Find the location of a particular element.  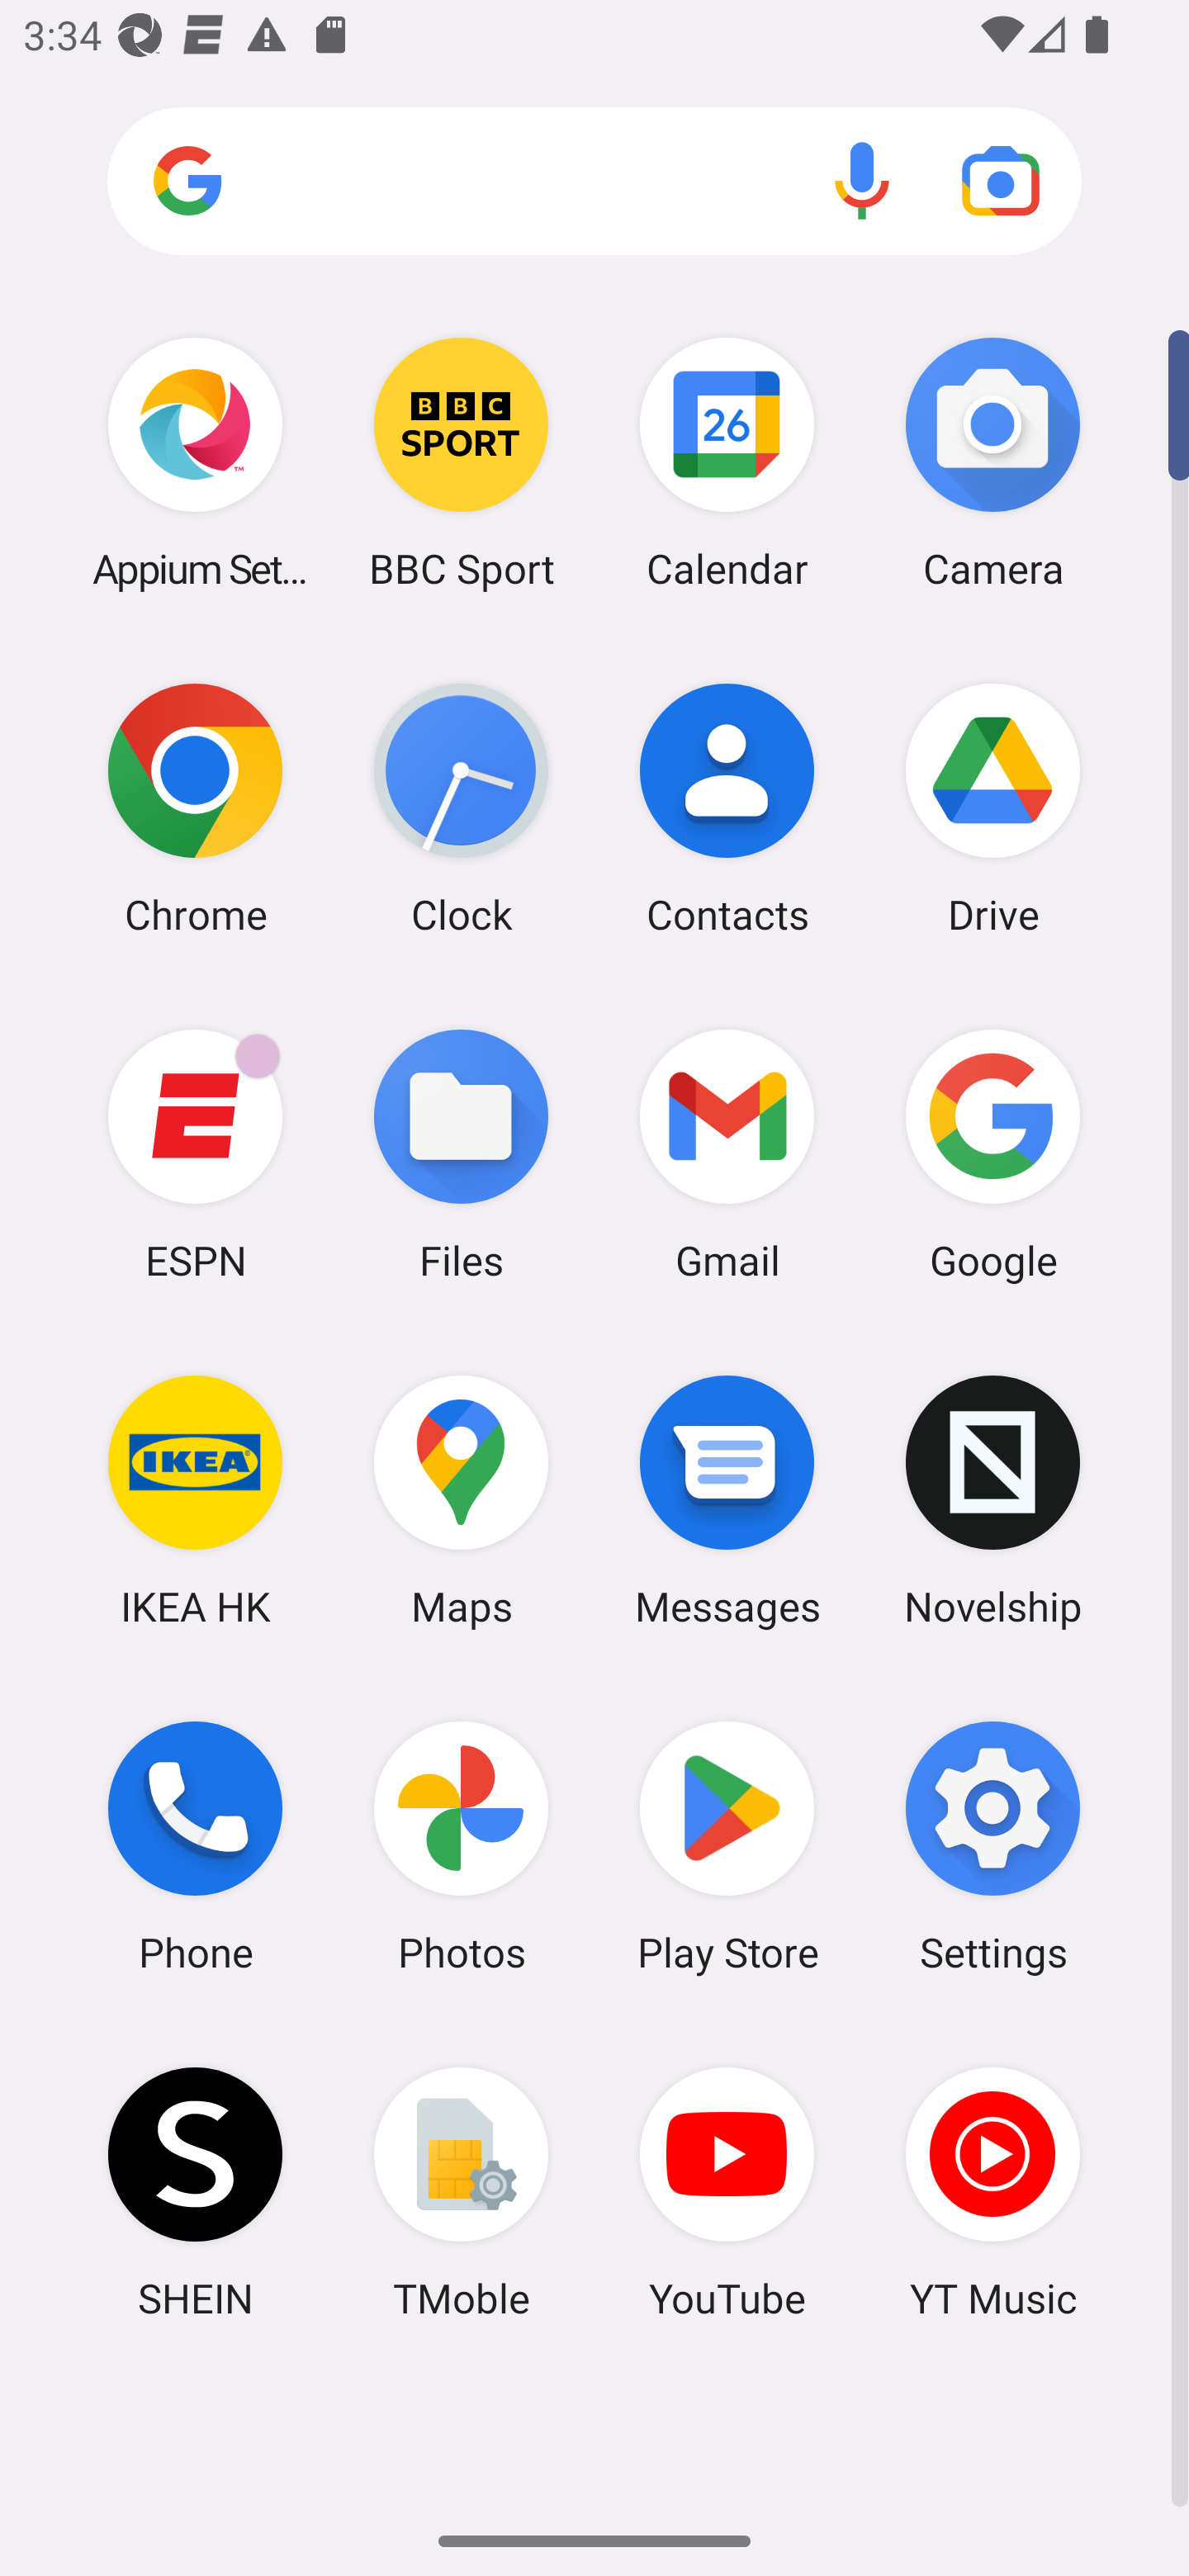

Voice search is located at coordinates (862, 180).